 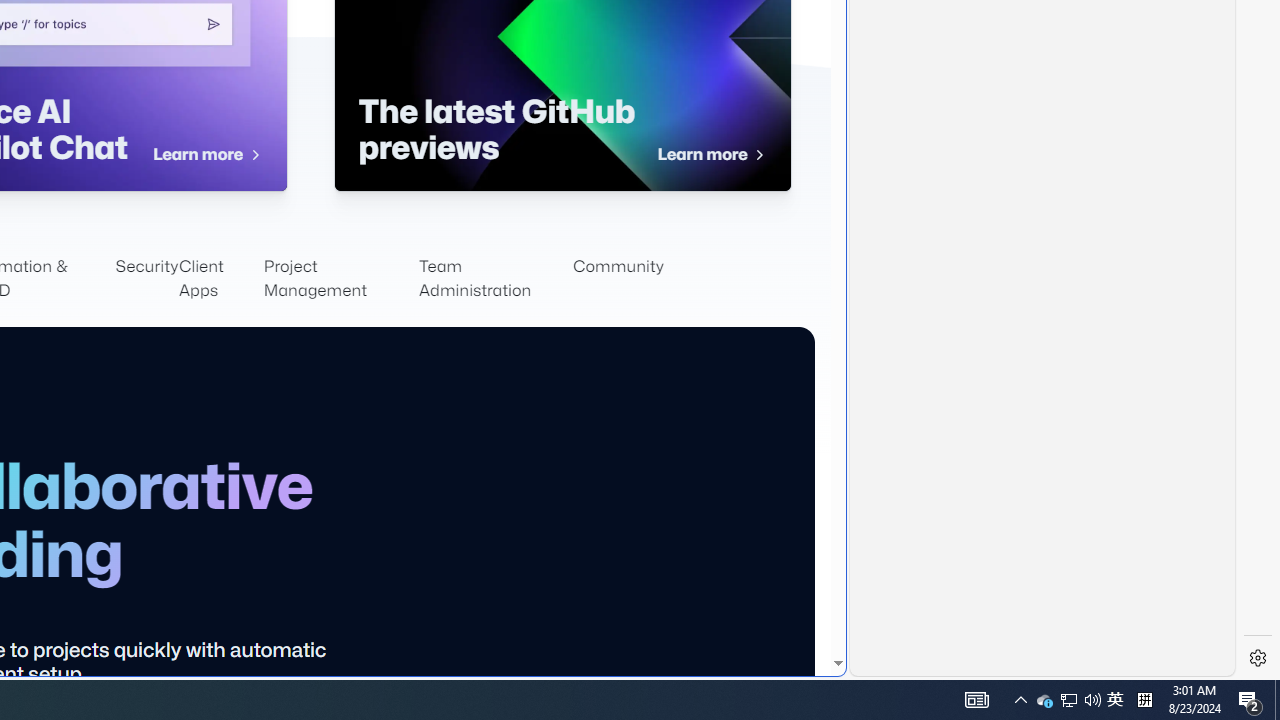 I want to click on AutomationID: 4105, so click(x=147, y=278).